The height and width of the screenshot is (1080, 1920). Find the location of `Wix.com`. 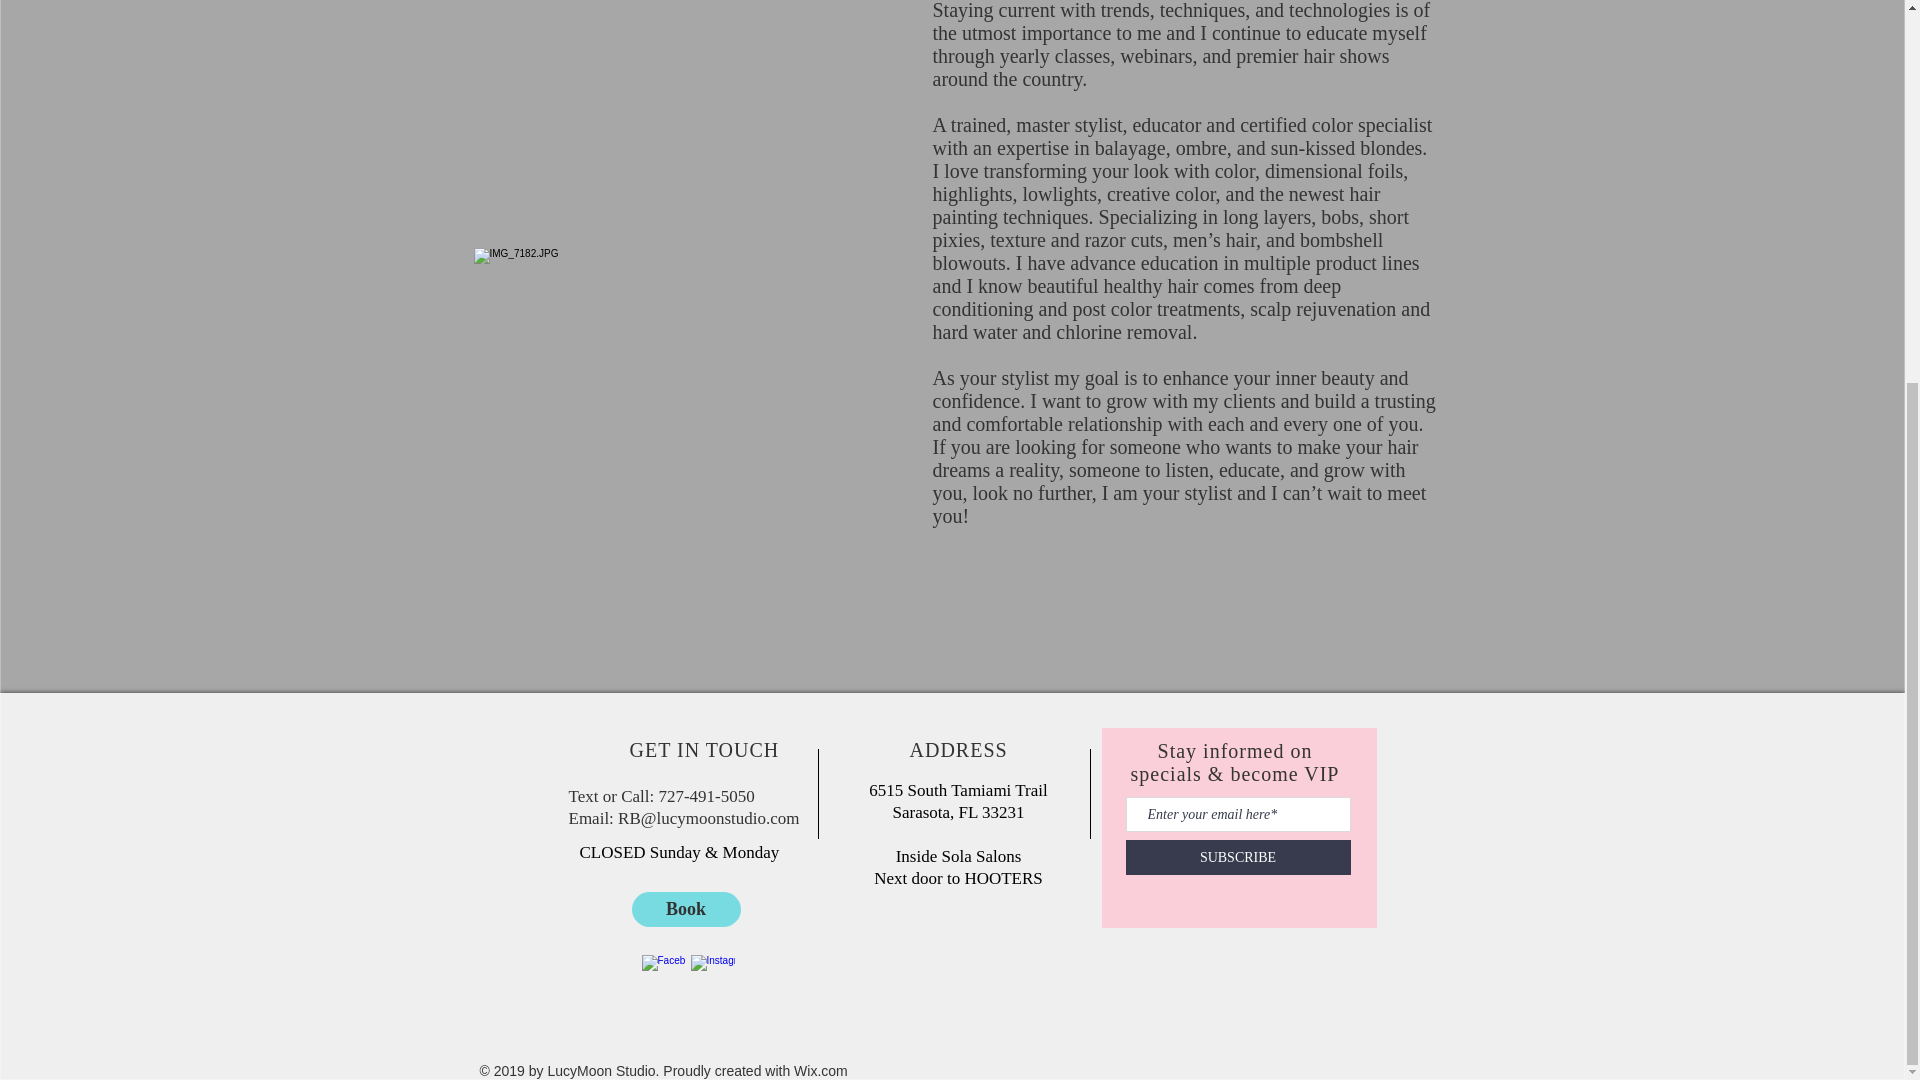

Wix.com is located at coordinates (821, 1070).